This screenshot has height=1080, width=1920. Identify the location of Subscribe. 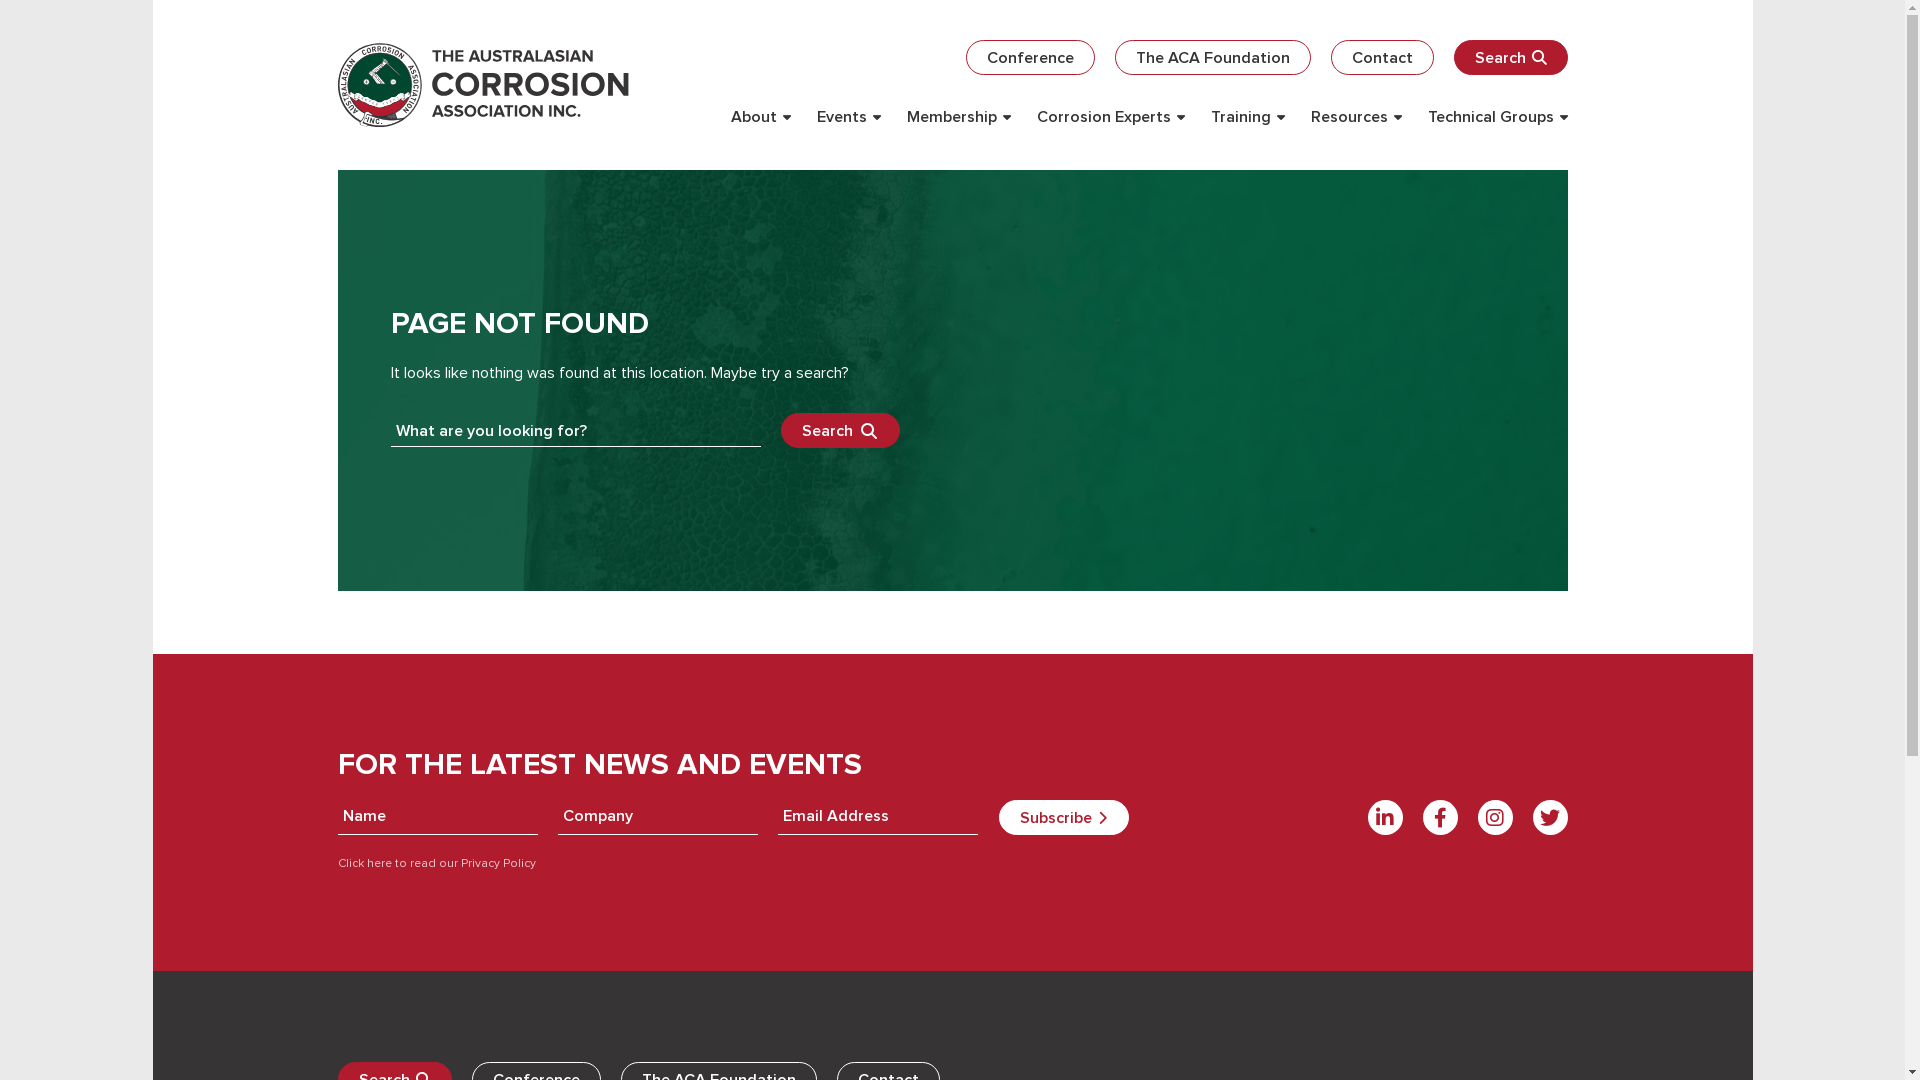
(1063, 818).